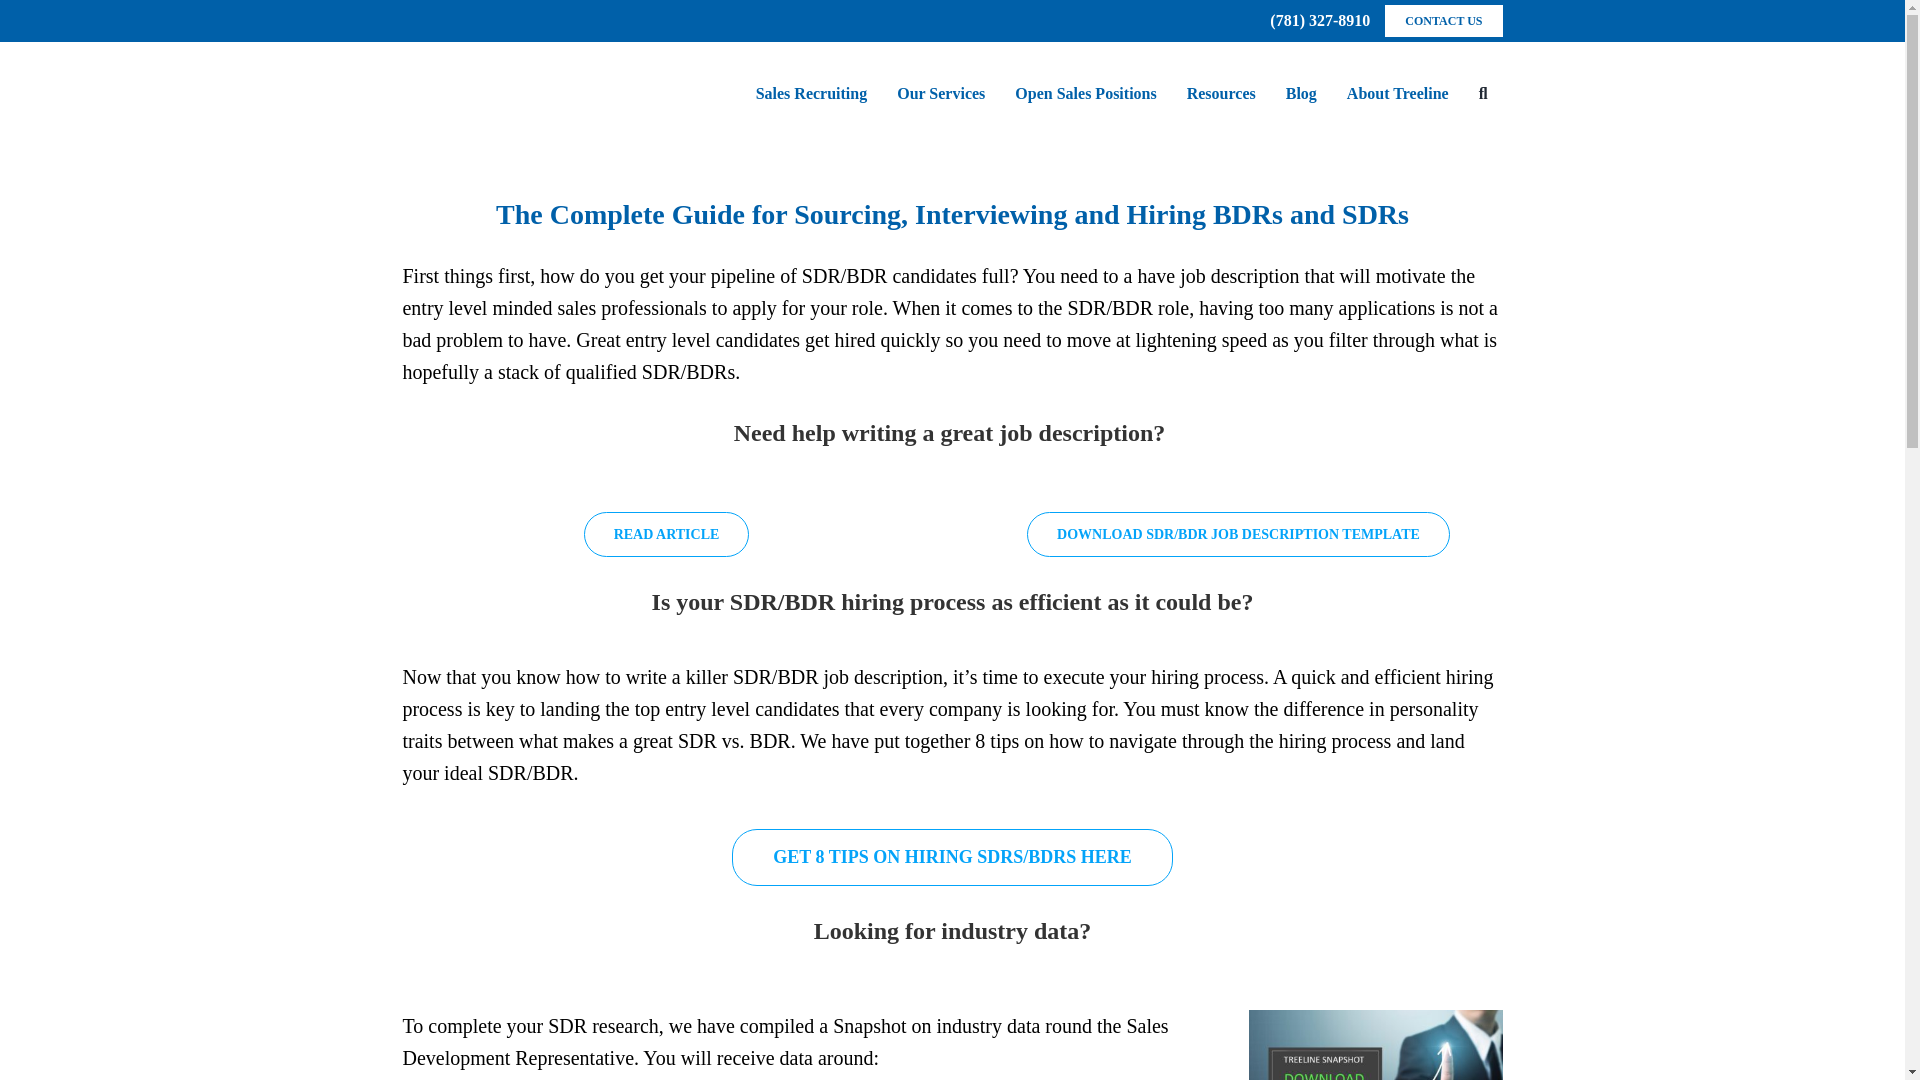 The height and width of the screenshot is (1080, 1920). I want to click on Sales Recruitment Resources, so click(1221, 94).